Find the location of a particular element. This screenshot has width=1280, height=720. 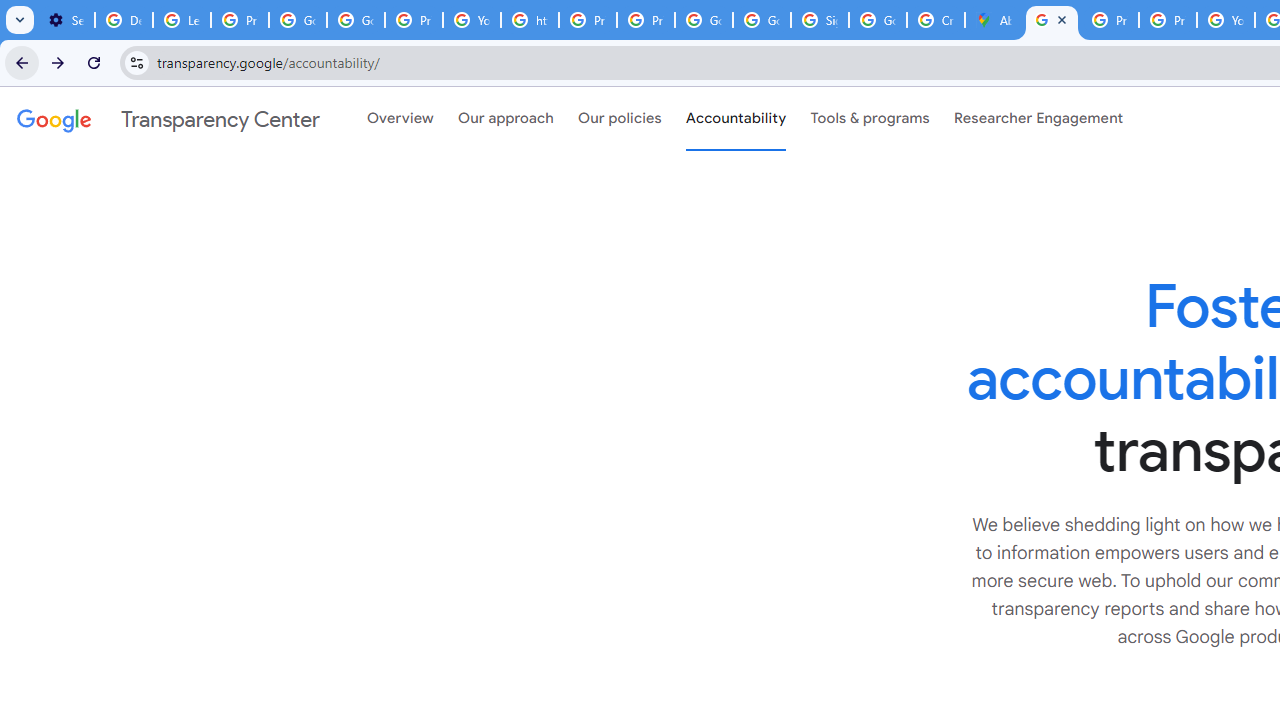

Privacy Help Center - Policies Help is located at coordinates (1168, 20).